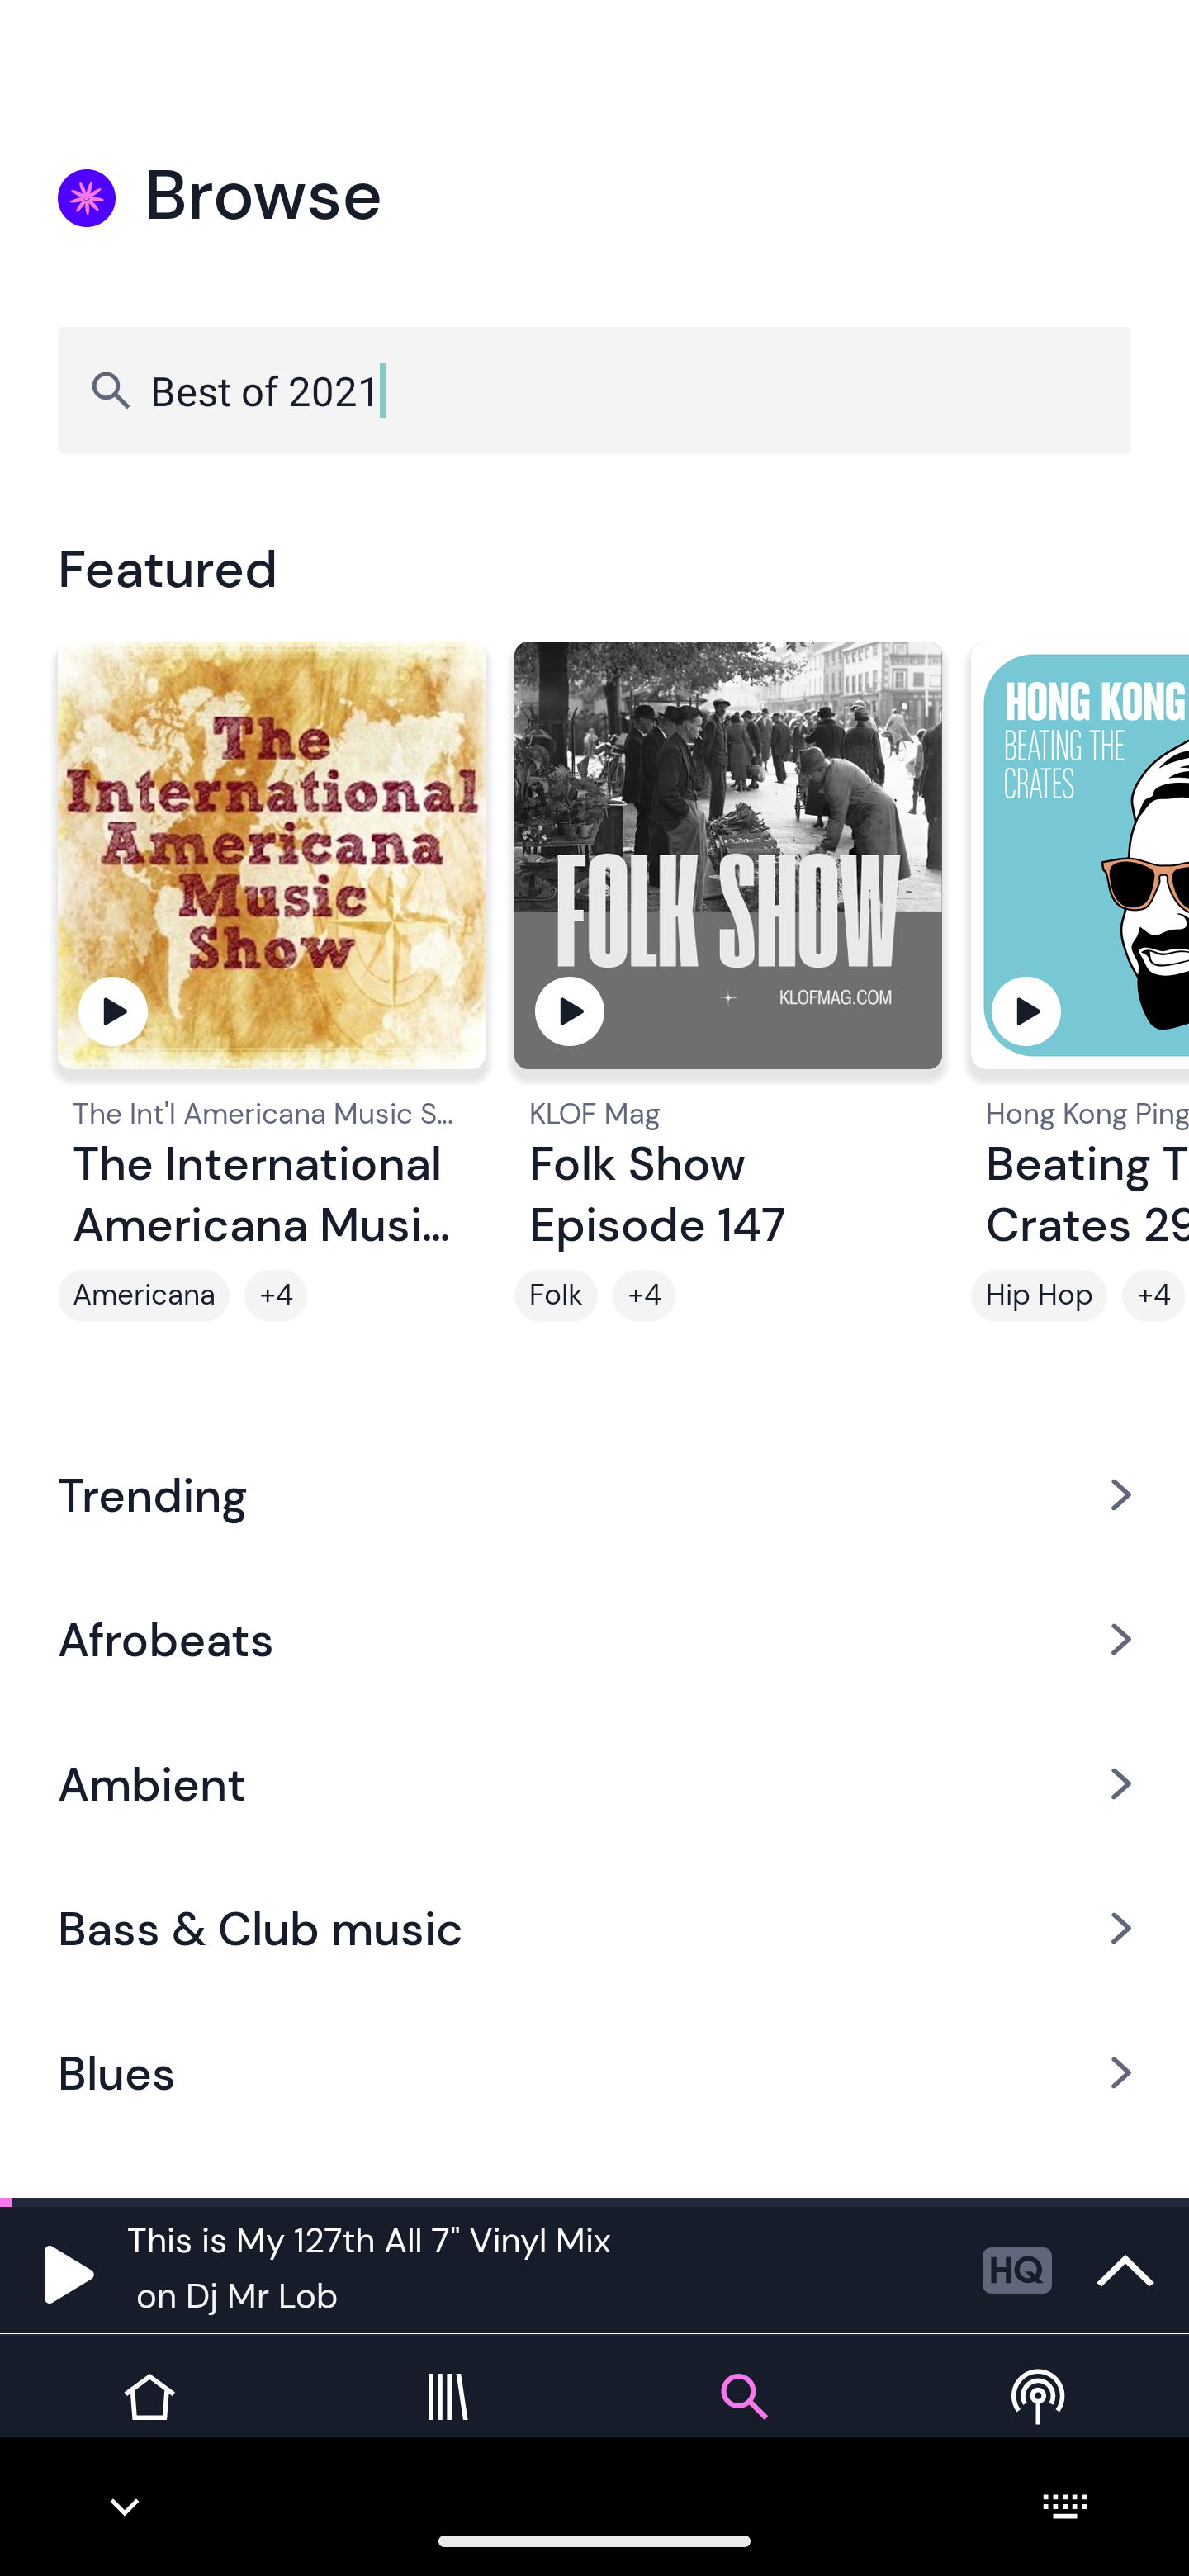 Image resolution: width=1189 pixels, height=2576 pixels. What do you see at coordinates (594, 1638) in the screenshot?
I see `Afrobeats` at bounding box center [594, 1638].